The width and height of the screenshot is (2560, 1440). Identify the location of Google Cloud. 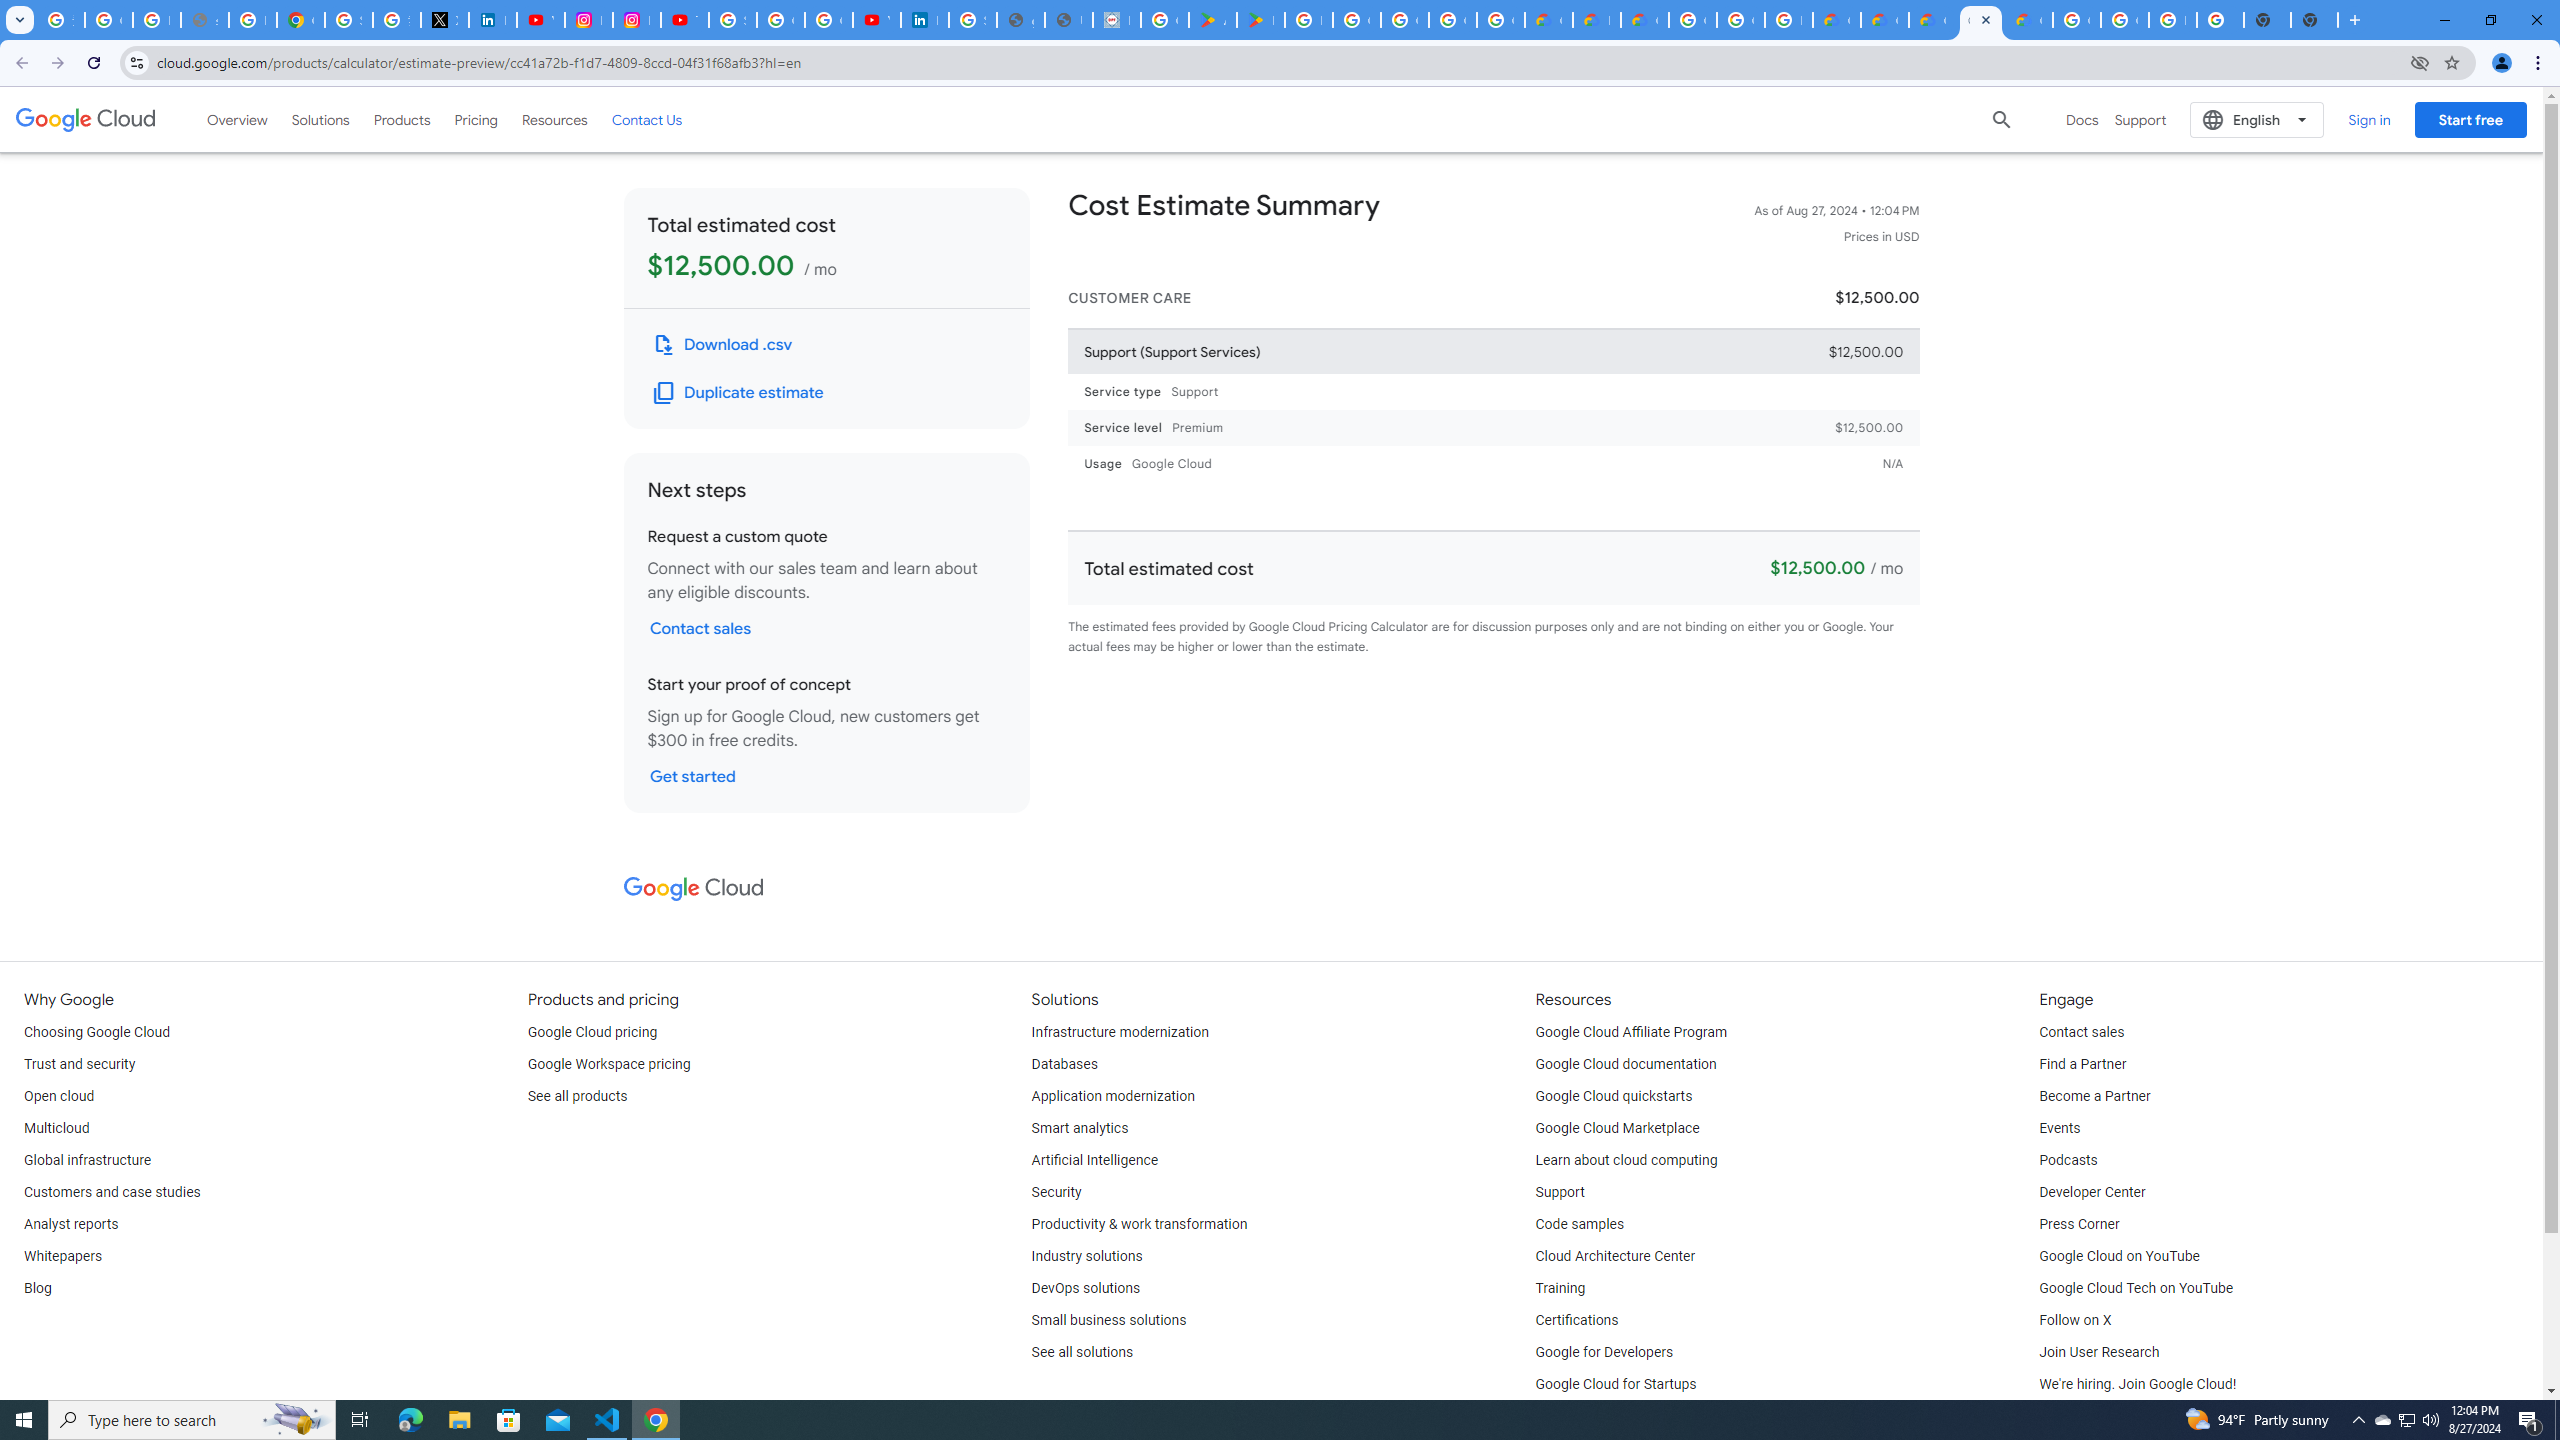
(692, 888).